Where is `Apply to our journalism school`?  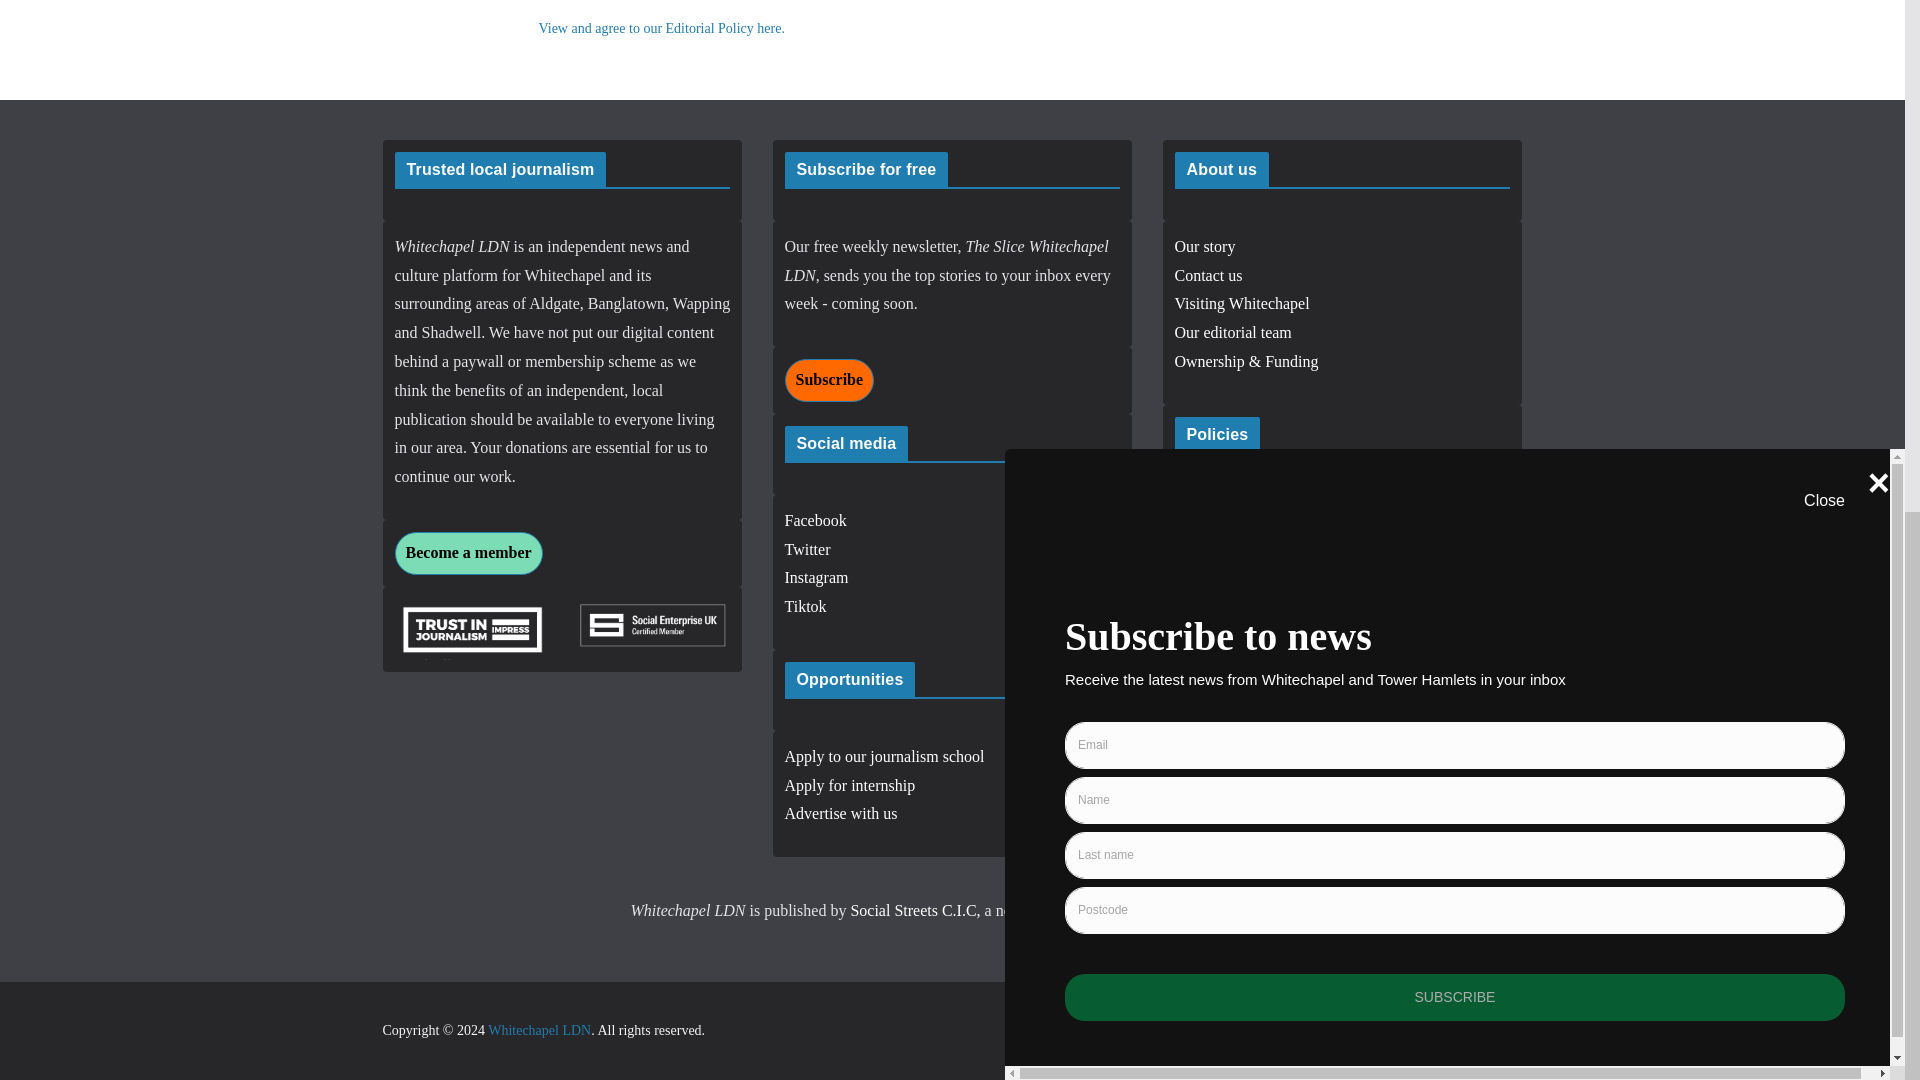 Apply to our journalism school is located at coordinates (883, 756).